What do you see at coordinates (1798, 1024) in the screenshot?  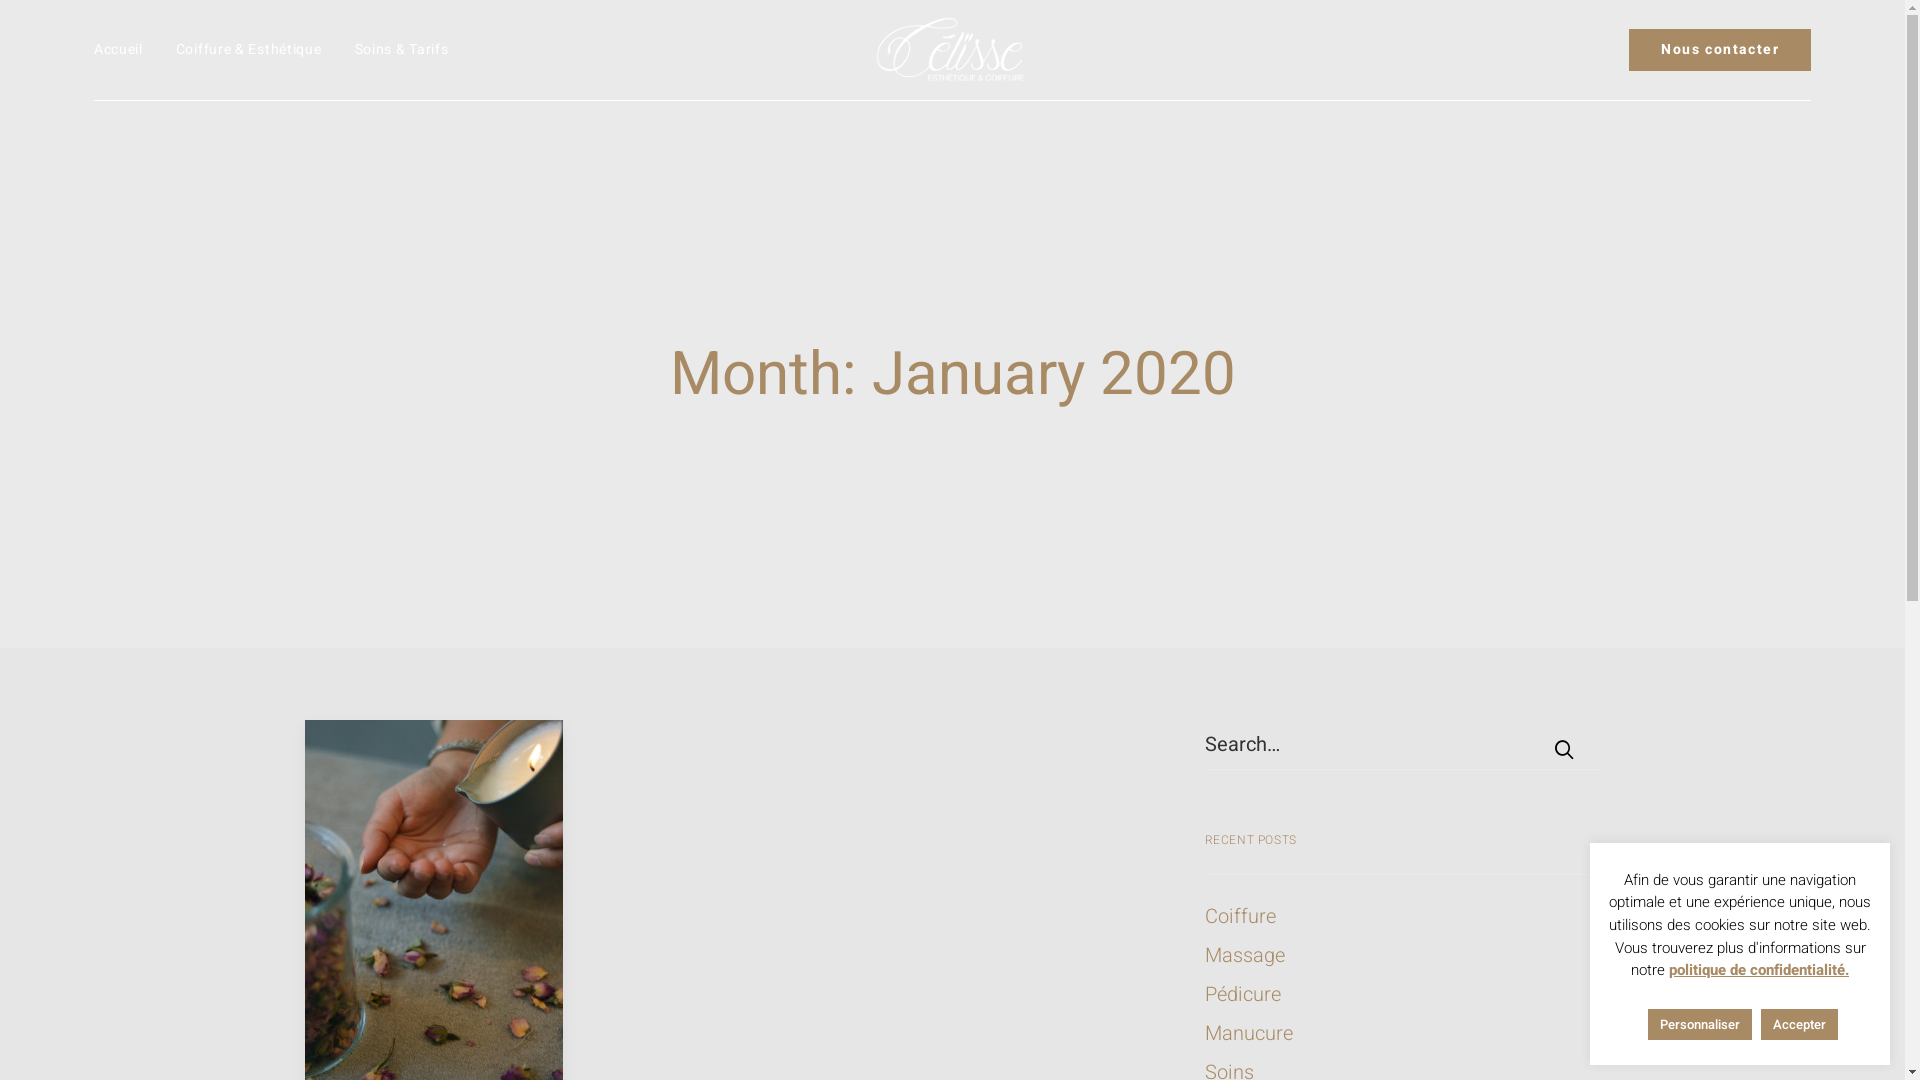 I see `Accepter` at bounding box center [1798, 1024].